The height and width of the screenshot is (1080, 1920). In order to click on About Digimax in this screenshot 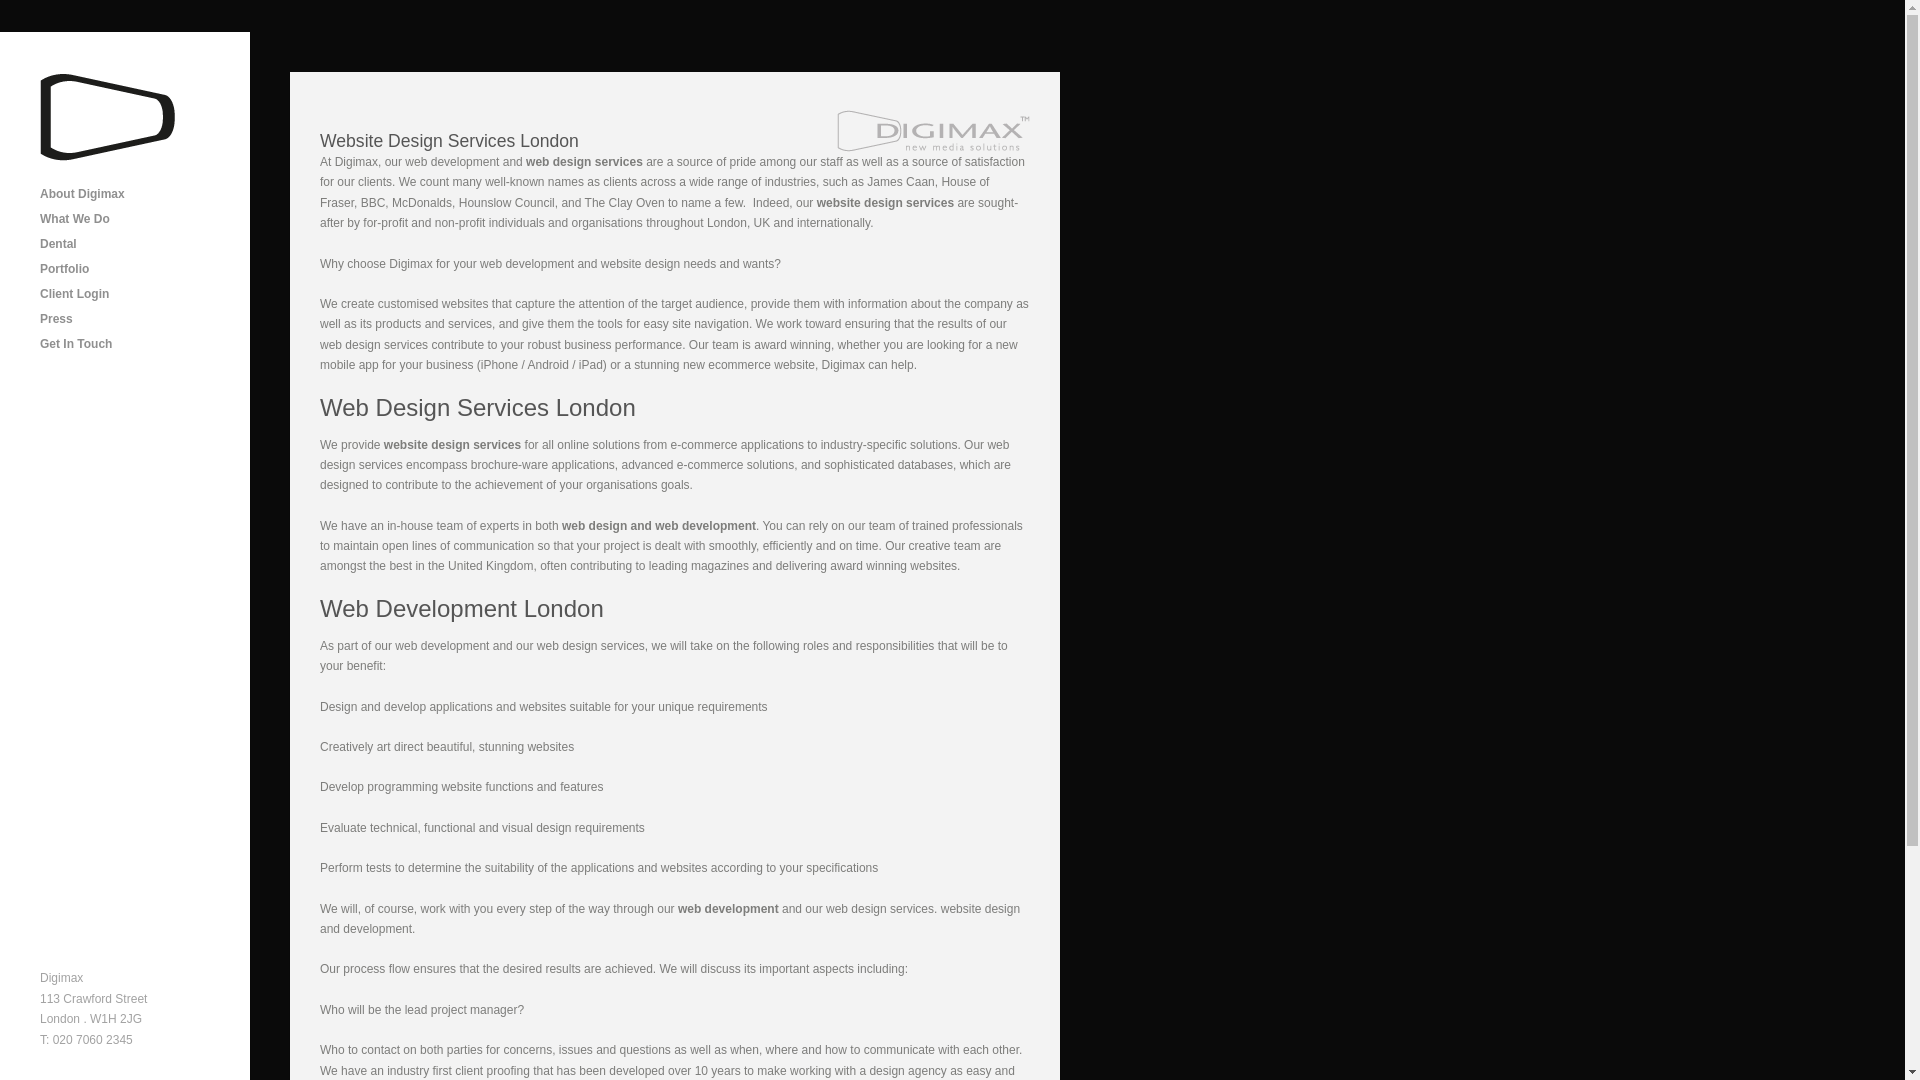, I will do `click(128, 194)`.